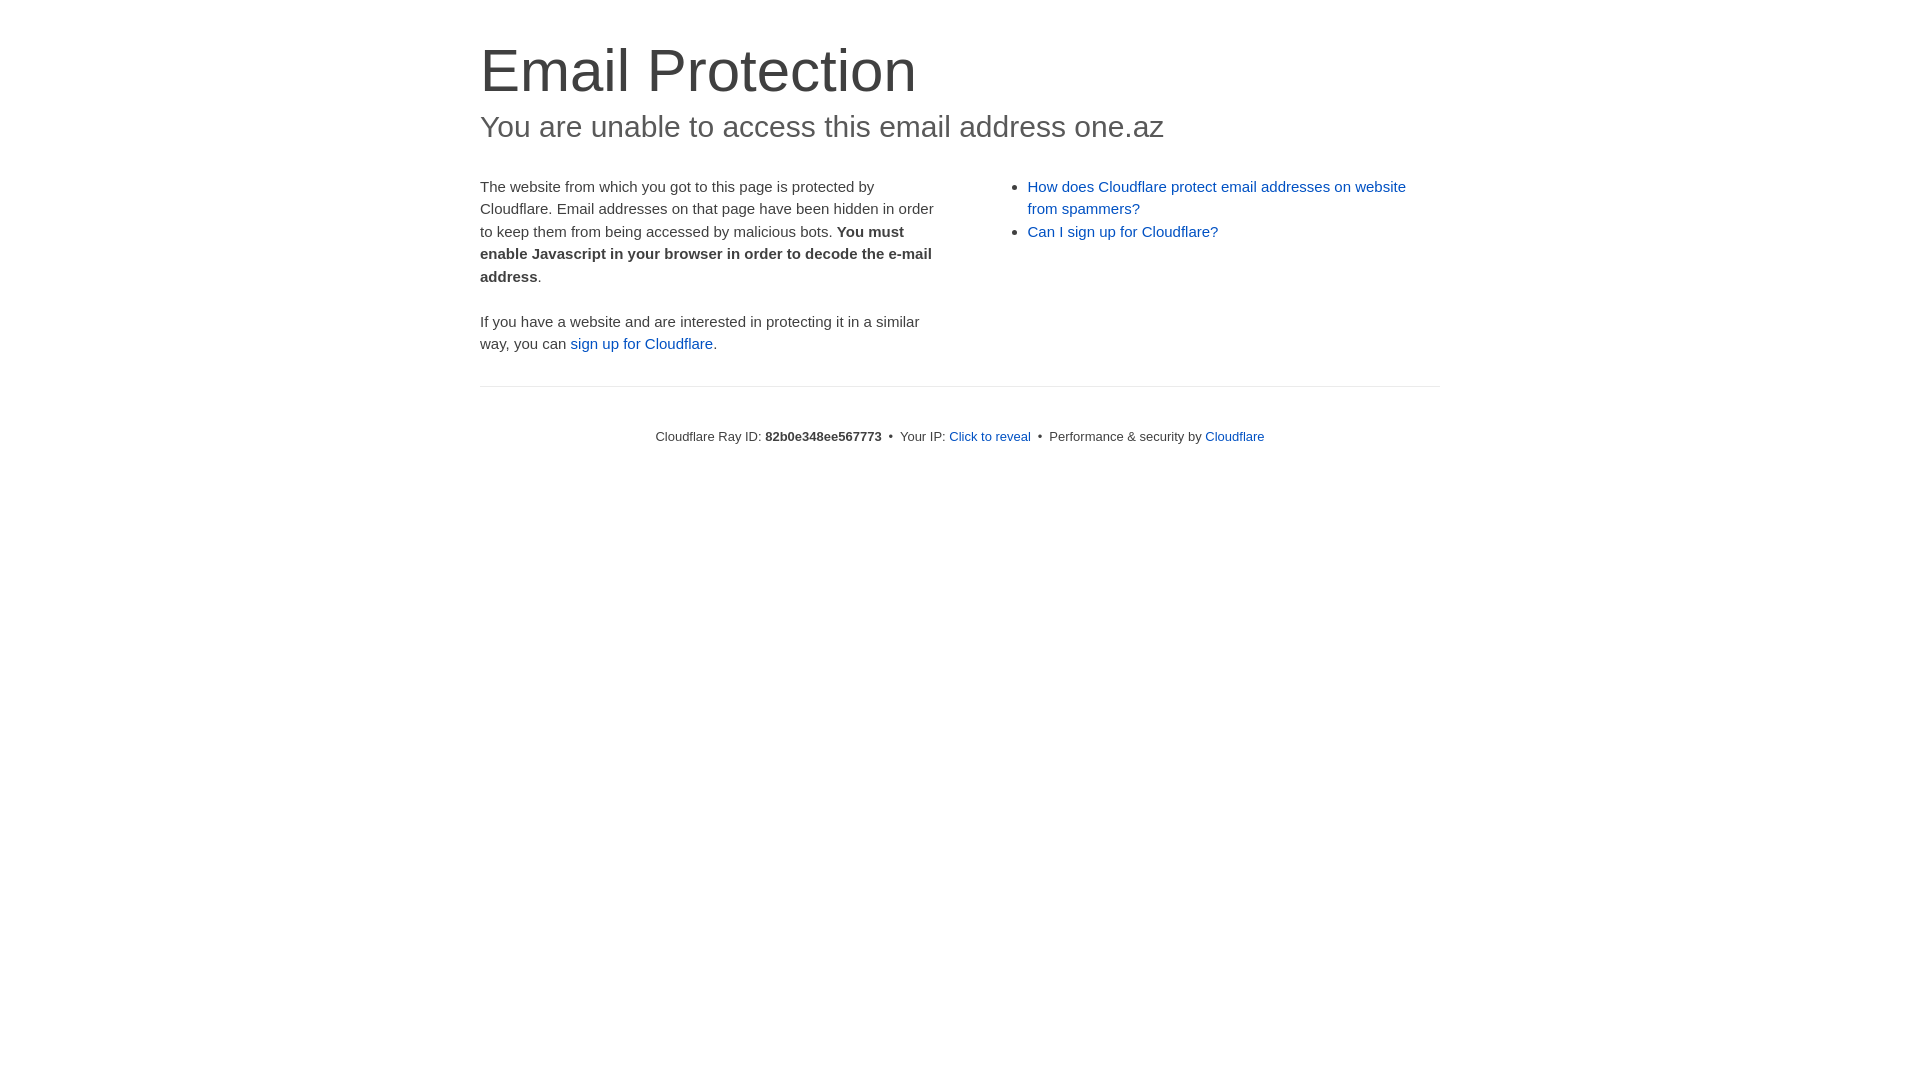  Describe the element at coordinates (1234, 436) in the screenshot. I see `Cloudflare` at that location.